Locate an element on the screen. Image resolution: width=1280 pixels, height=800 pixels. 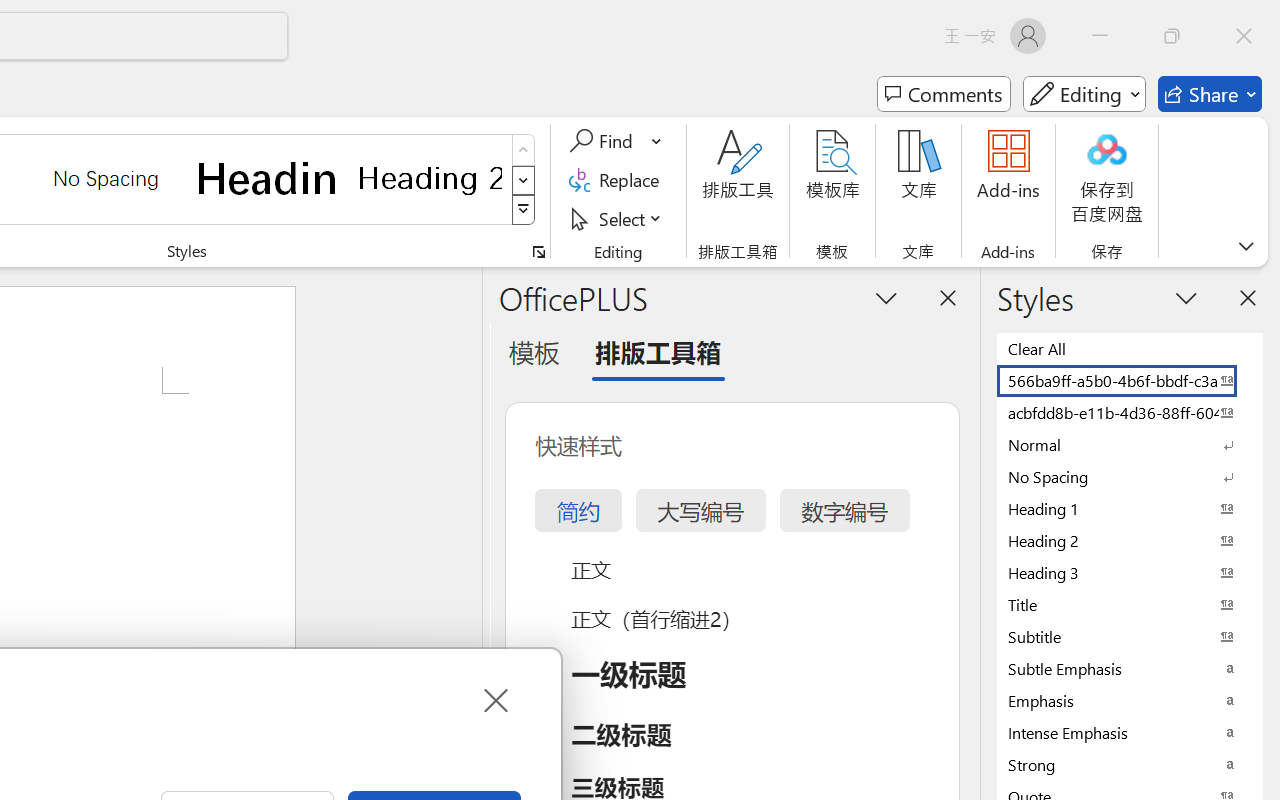
Heading 1 is located at coordinates (268, 178).